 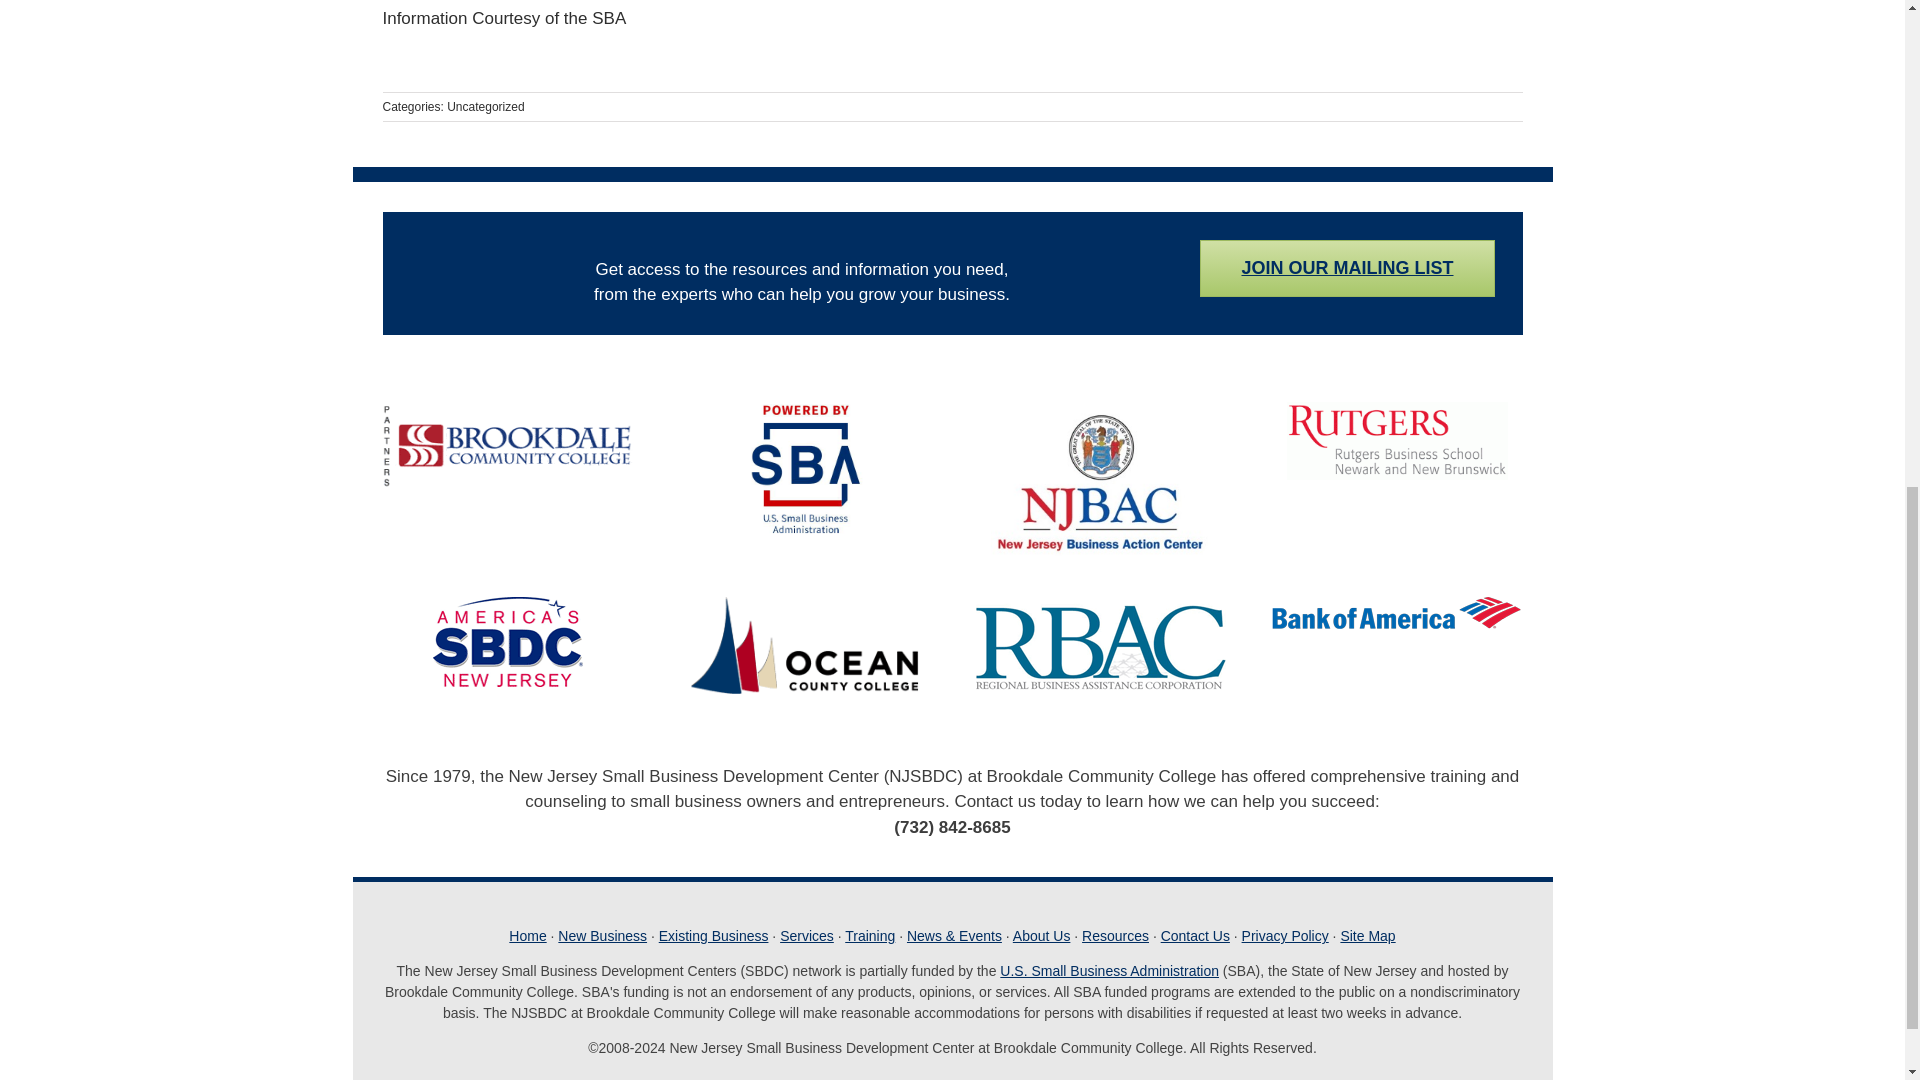 I want to click on New Jersey Business Action Center, so click(x=1100, y=480).